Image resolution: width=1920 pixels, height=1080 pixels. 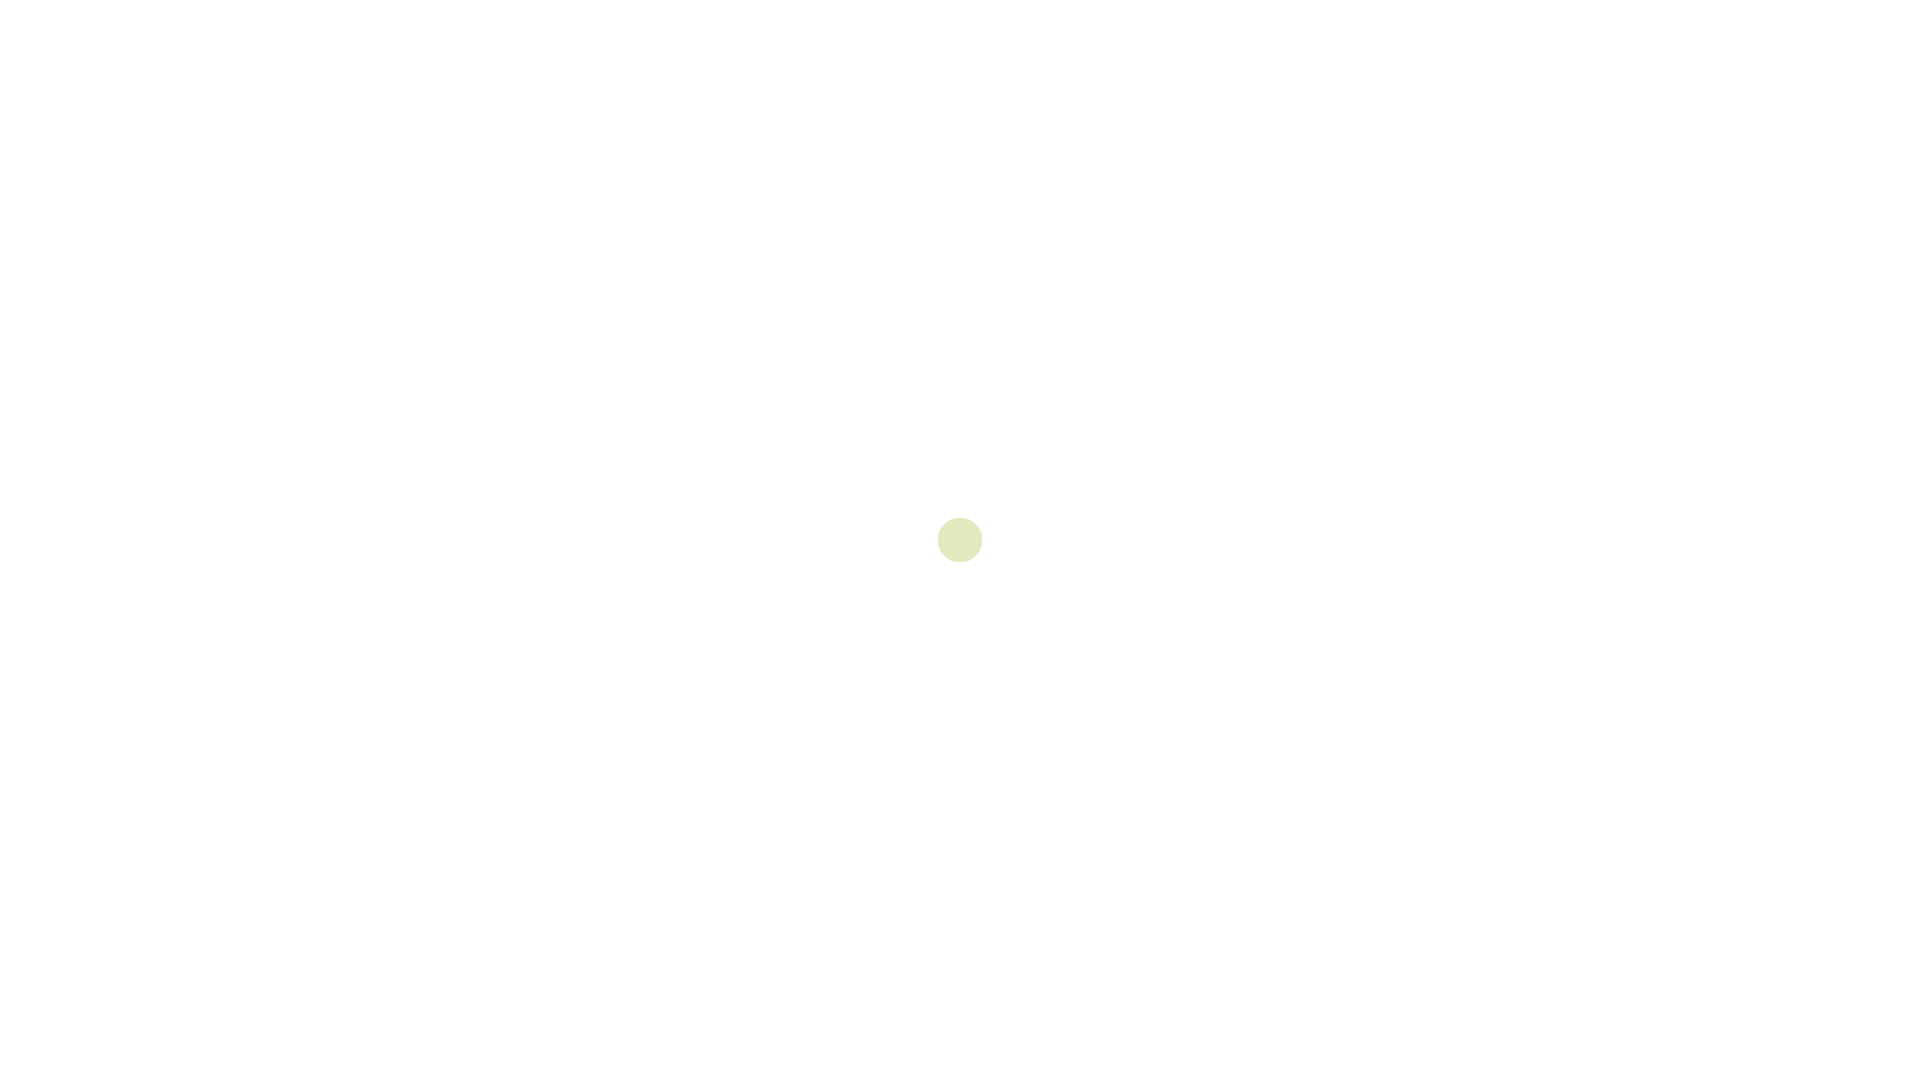 What do you see at coordinates (898, 856) in the screenshot?
I see `041 921 16 02` at bounding box center [898, 856].